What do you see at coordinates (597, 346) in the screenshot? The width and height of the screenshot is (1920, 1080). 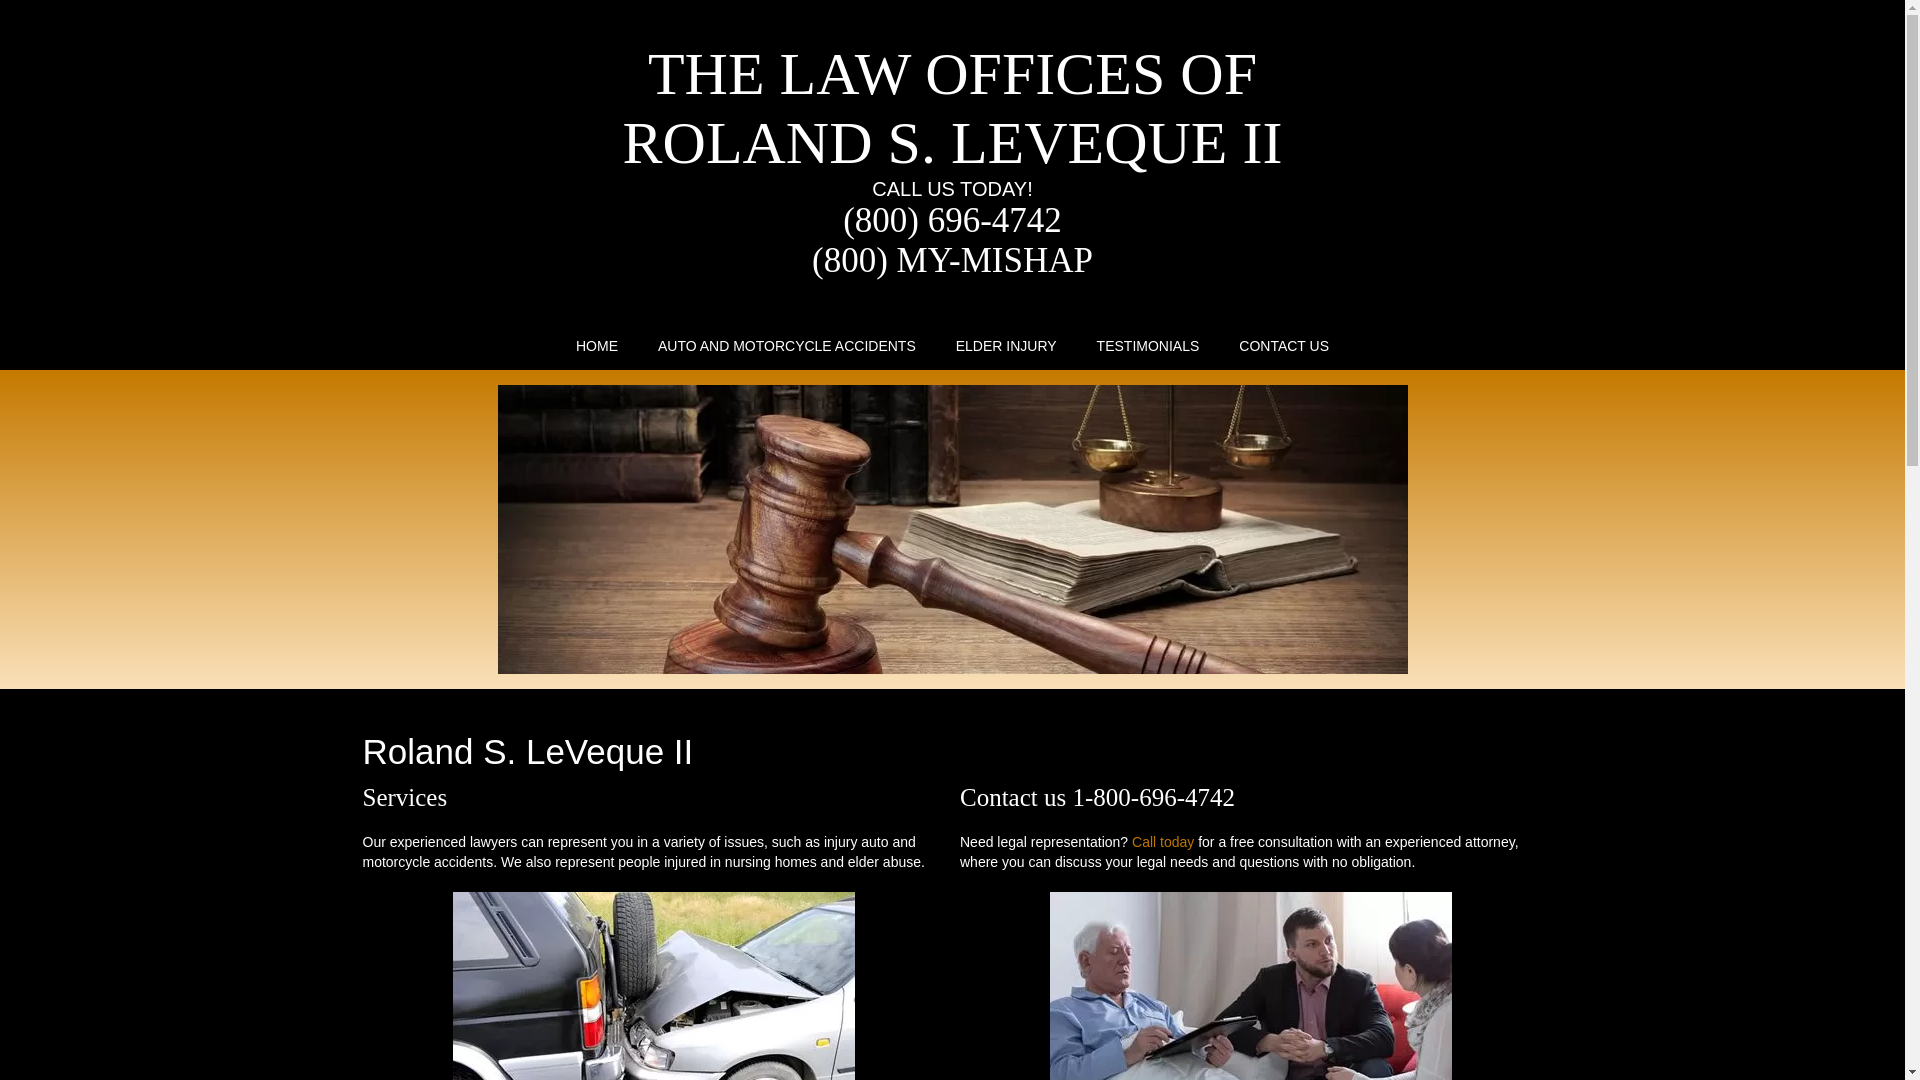 I see `HOME` at bounding box center [597, 346].